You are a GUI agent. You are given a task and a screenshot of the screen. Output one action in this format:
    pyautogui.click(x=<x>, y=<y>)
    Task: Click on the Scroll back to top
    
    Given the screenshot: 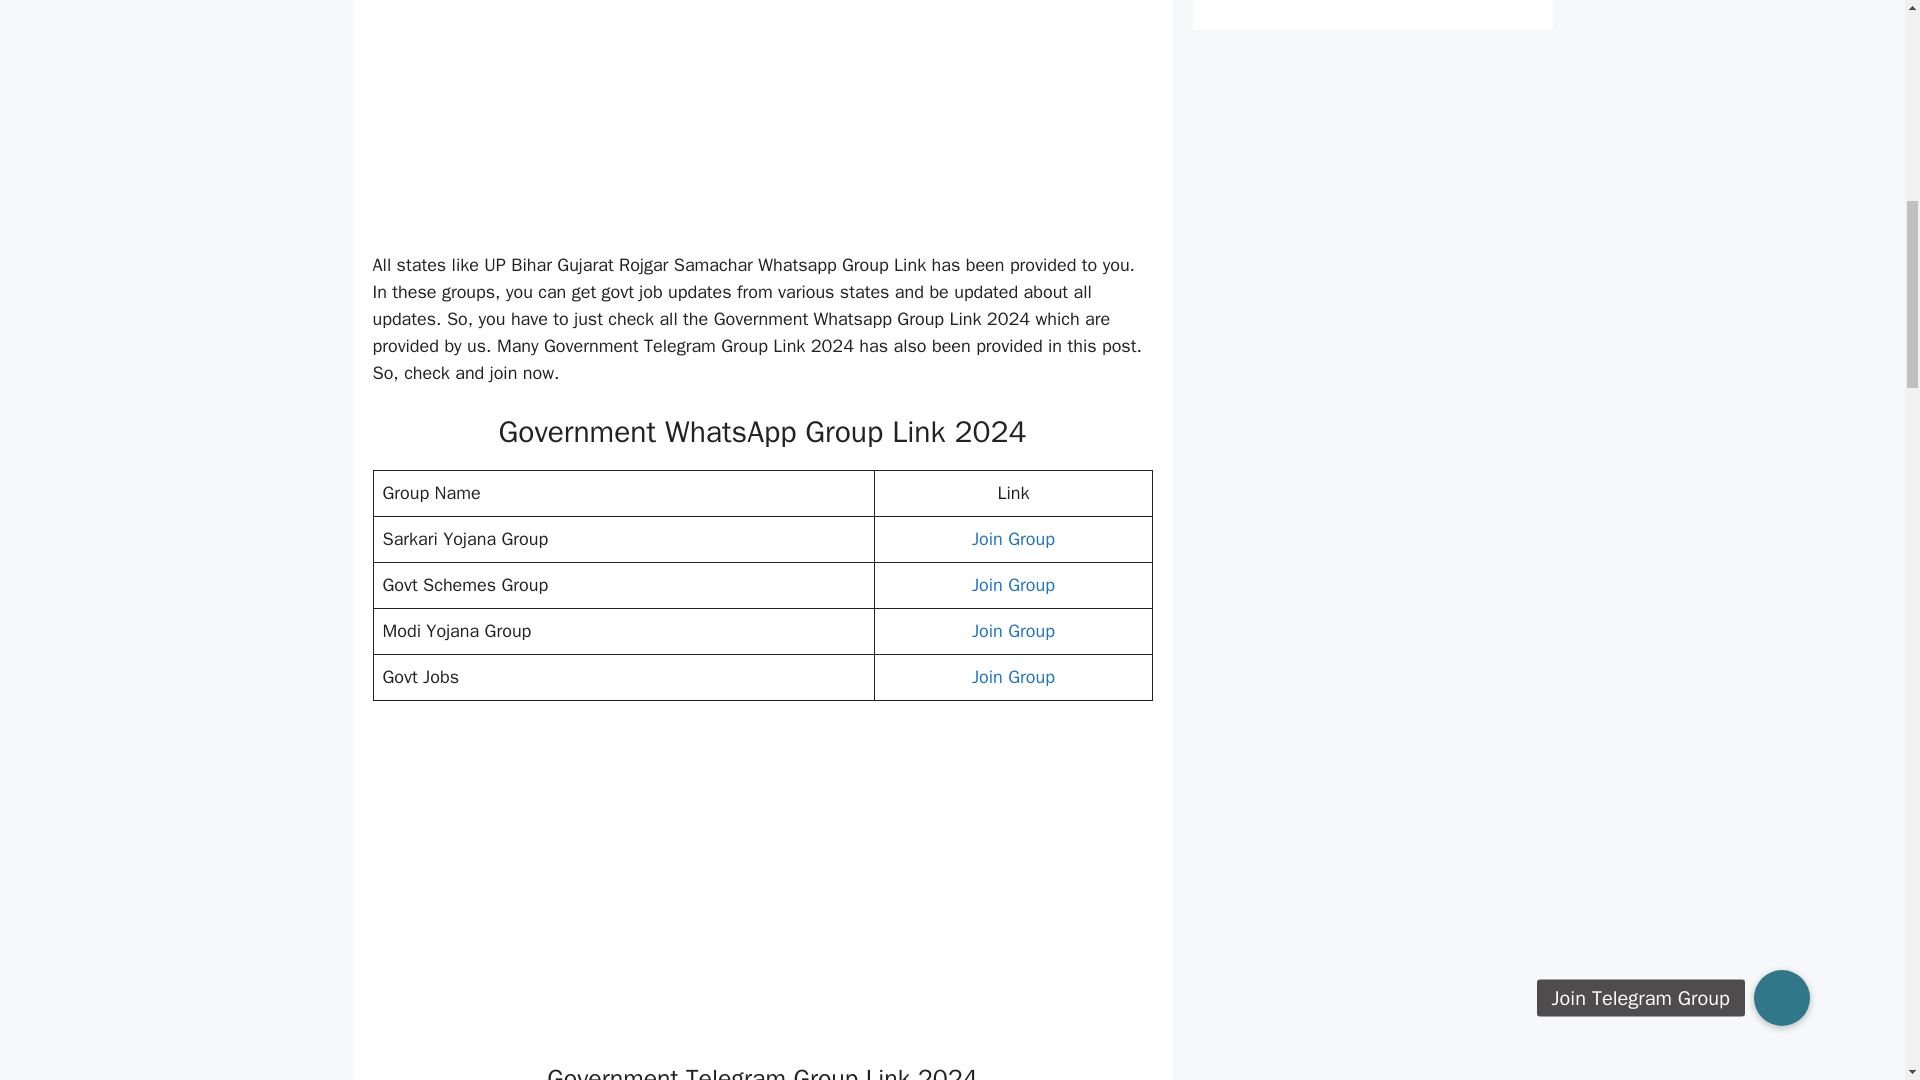 What is the action you would take?
    pyautogui.click(x=1855, y=949)
    